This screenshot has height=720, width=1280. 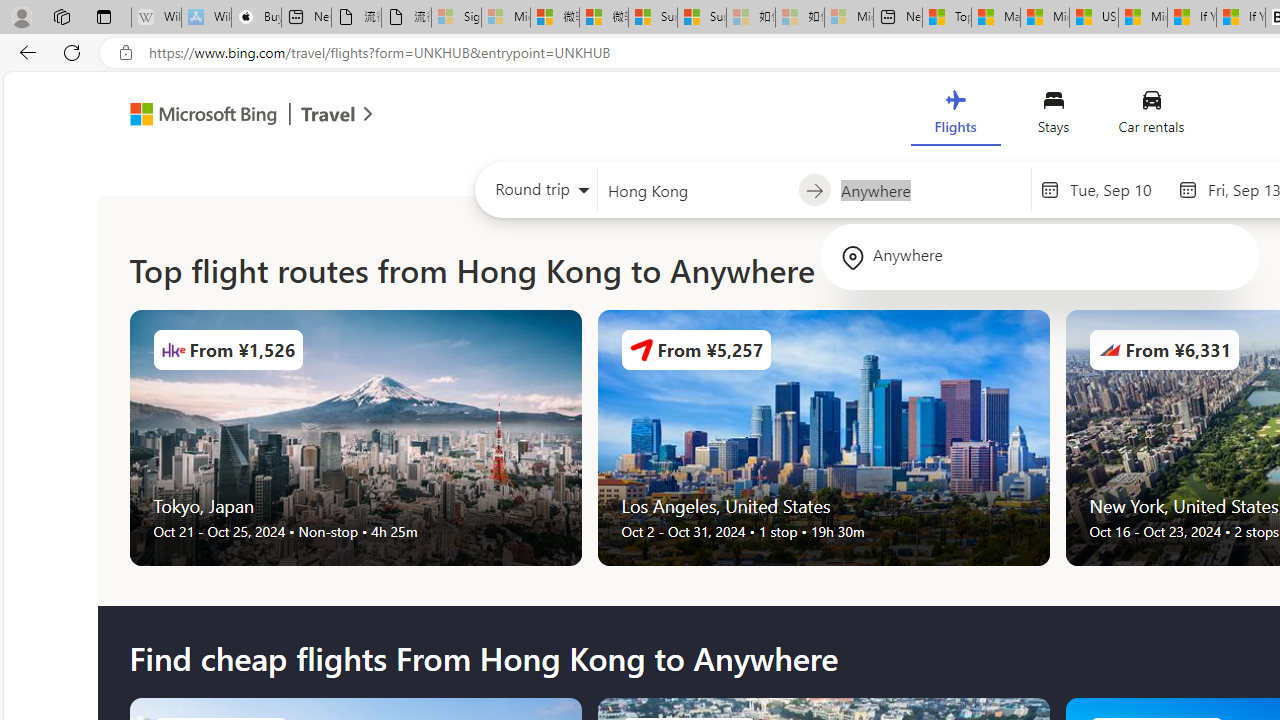 I want to click on Class: msft-travel-logo, so click(x=328, y=114).